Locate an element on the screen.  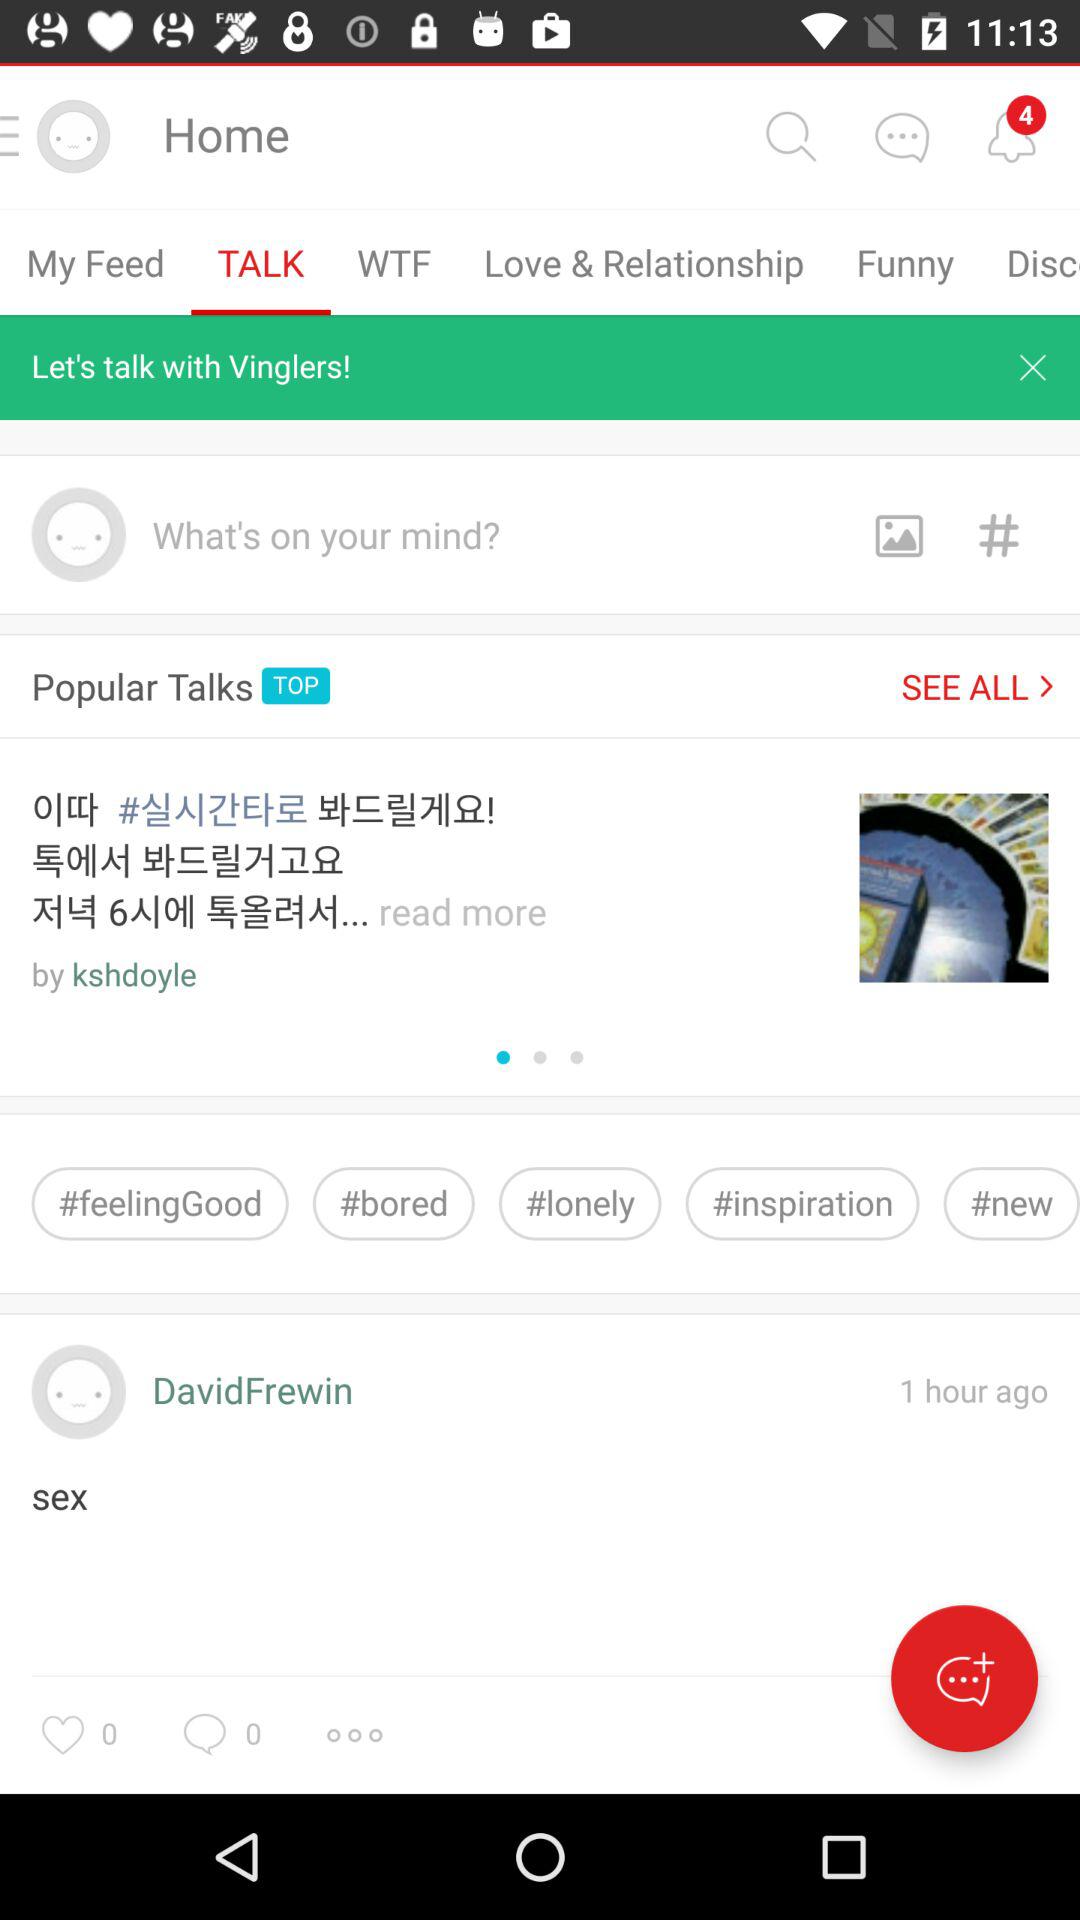
search is located at coordinates (790, 136).